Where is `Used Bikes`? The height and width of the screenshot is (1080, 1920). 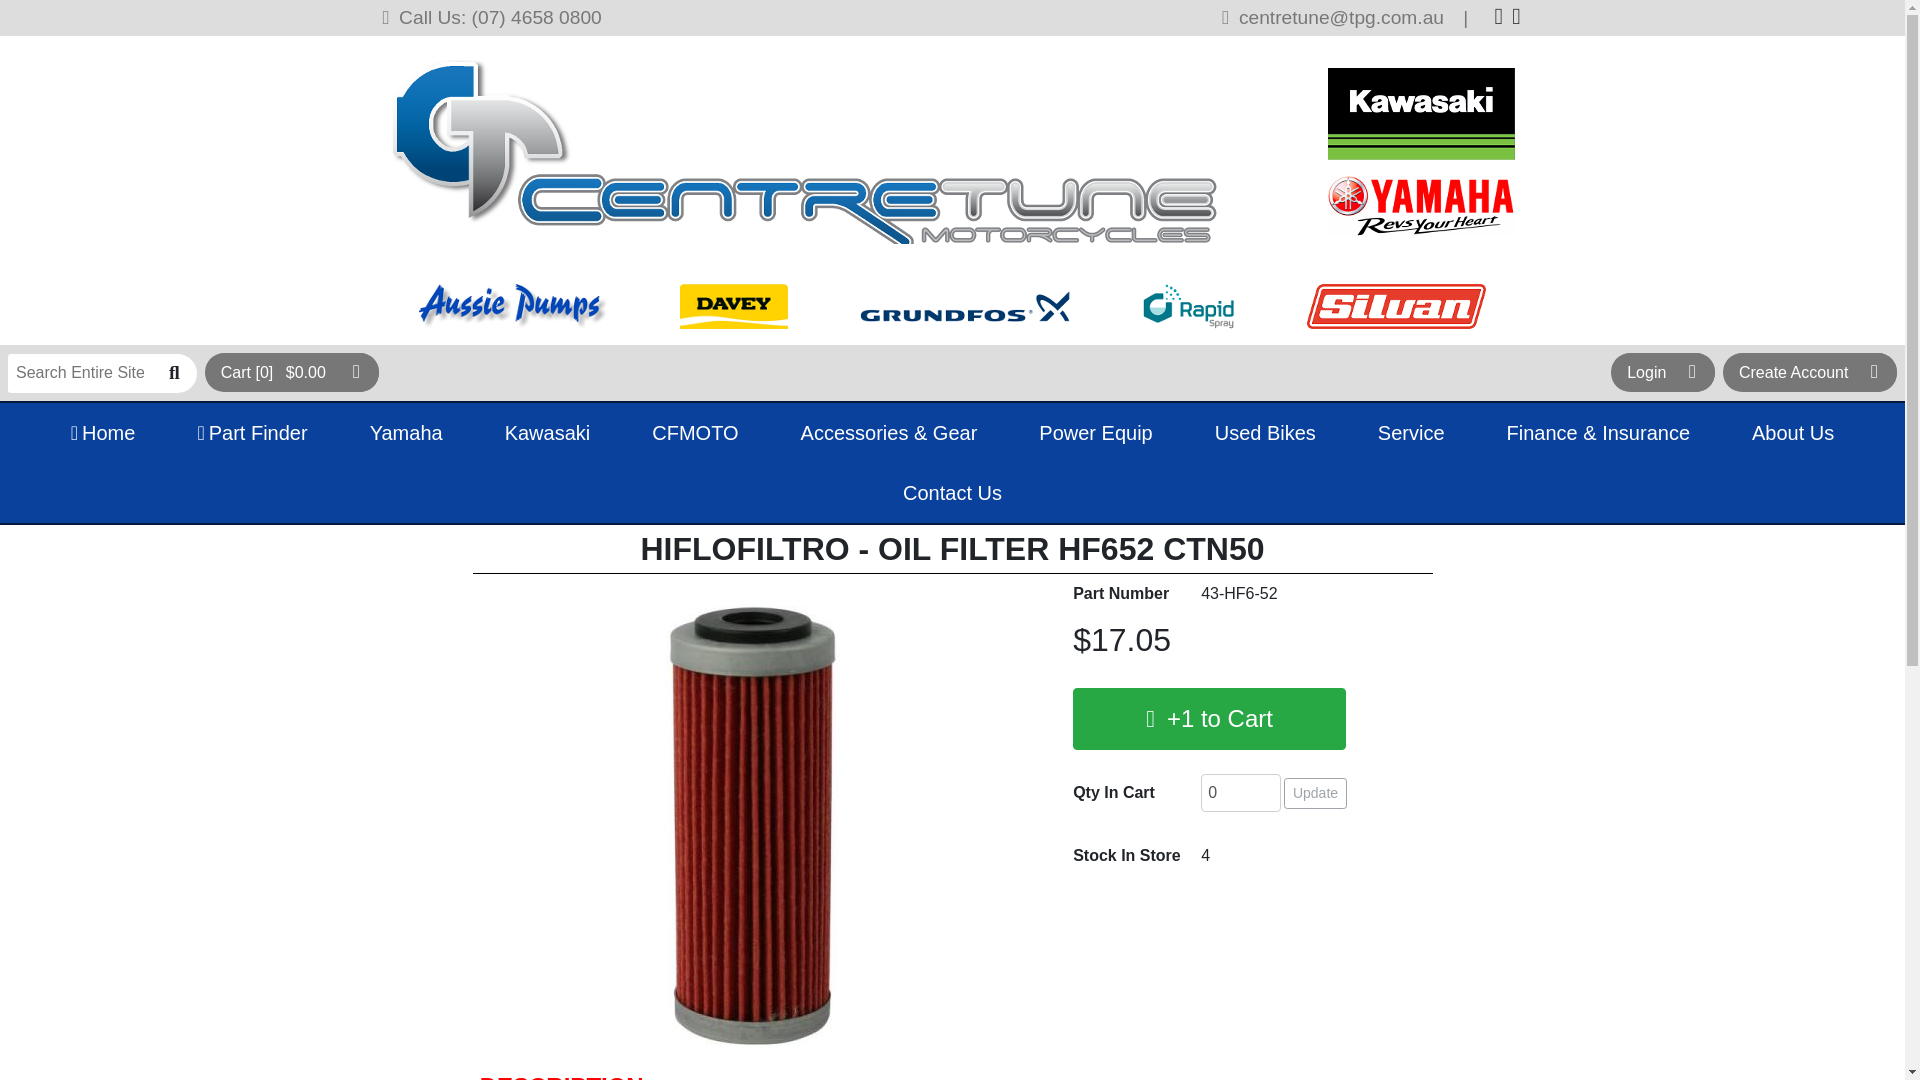
Used Bikes is located at coordinates (1264, 432).